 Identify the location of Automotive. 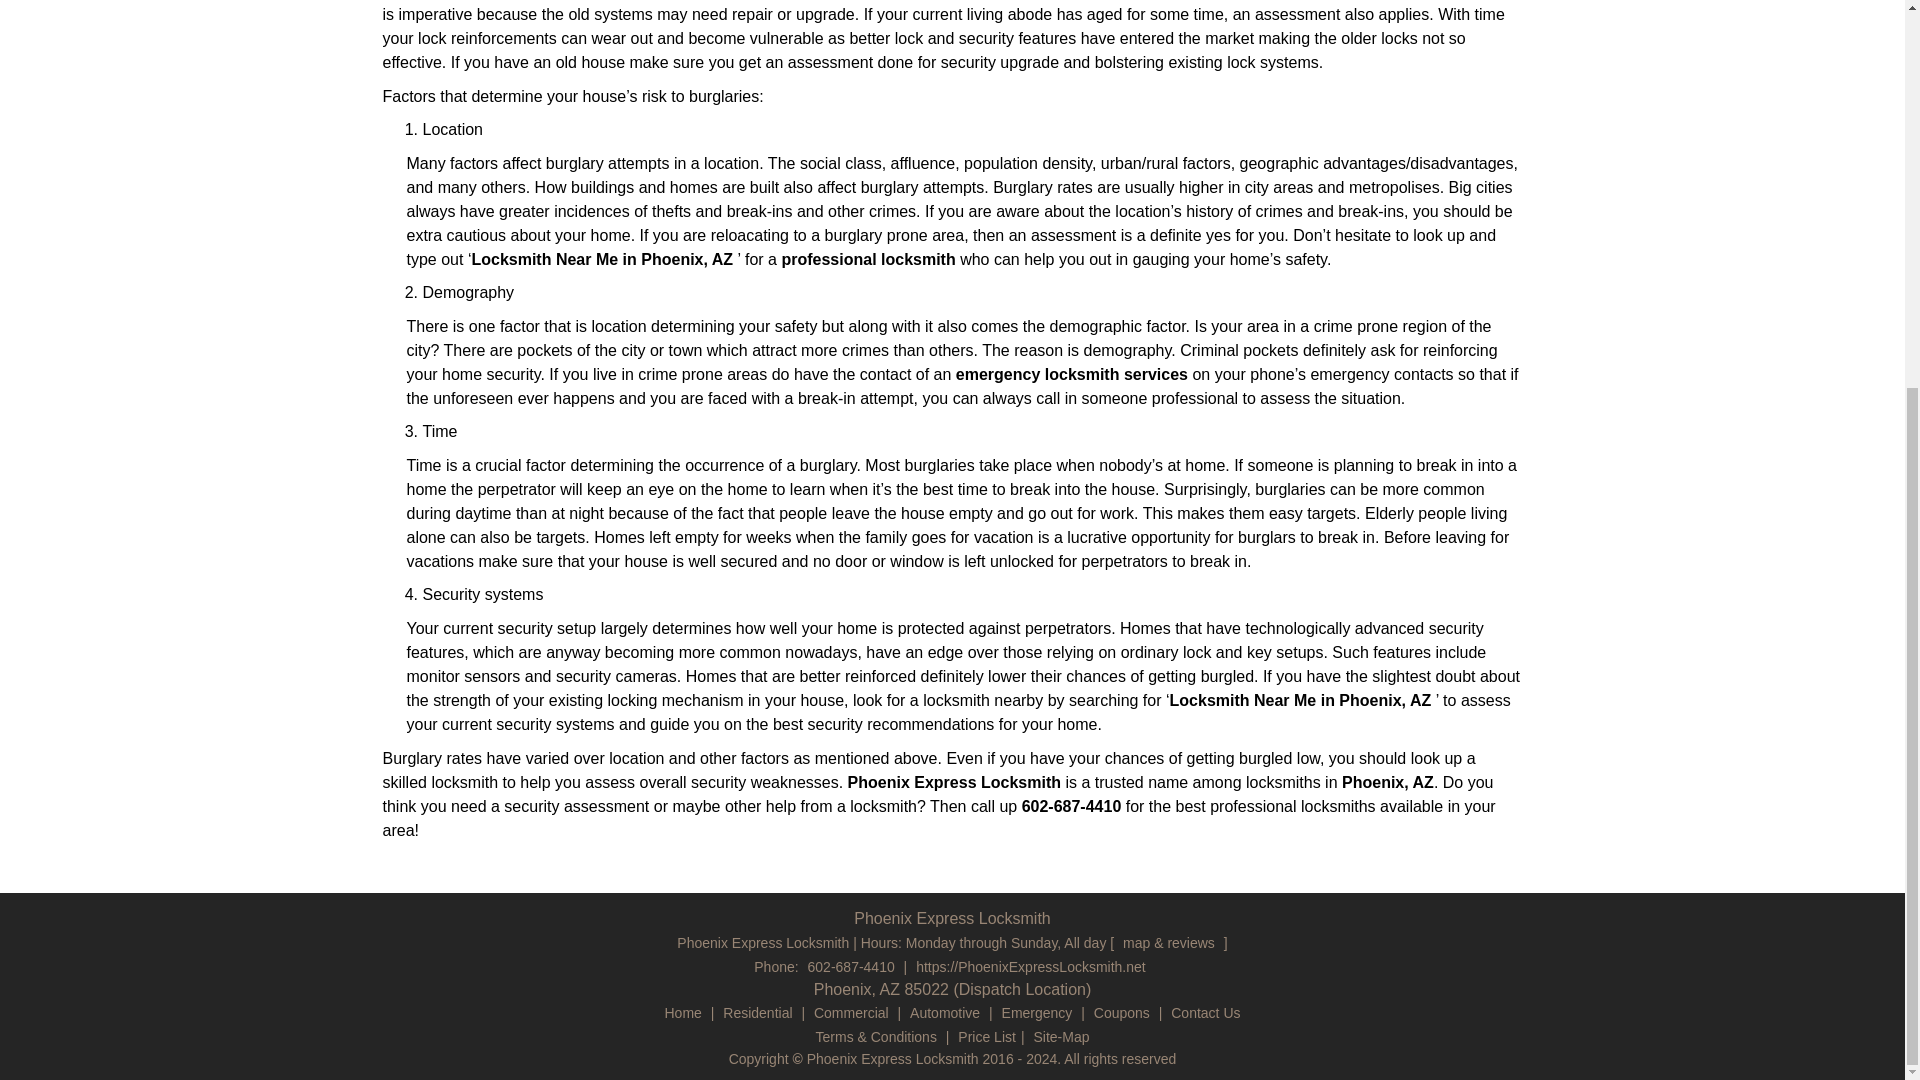
(944, 1012).